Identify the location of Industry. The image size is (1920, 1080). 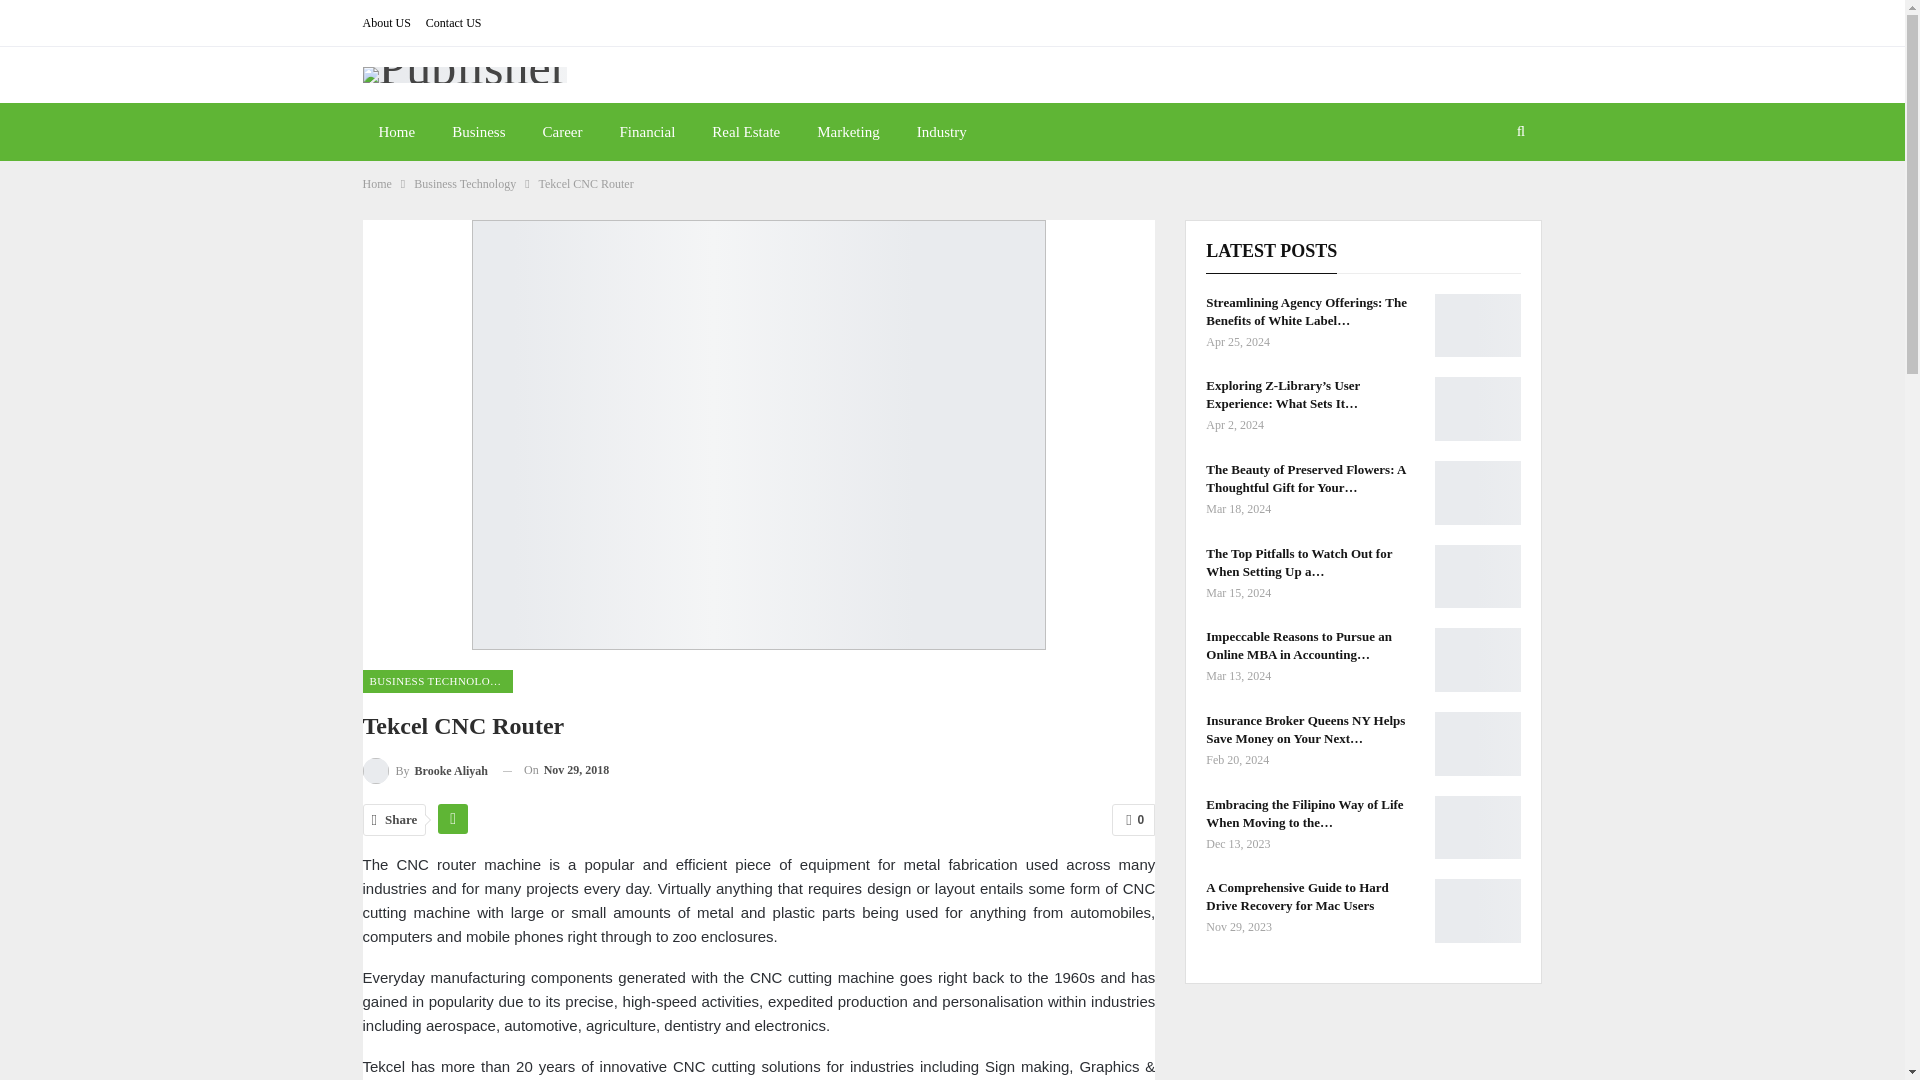
(942, 131).